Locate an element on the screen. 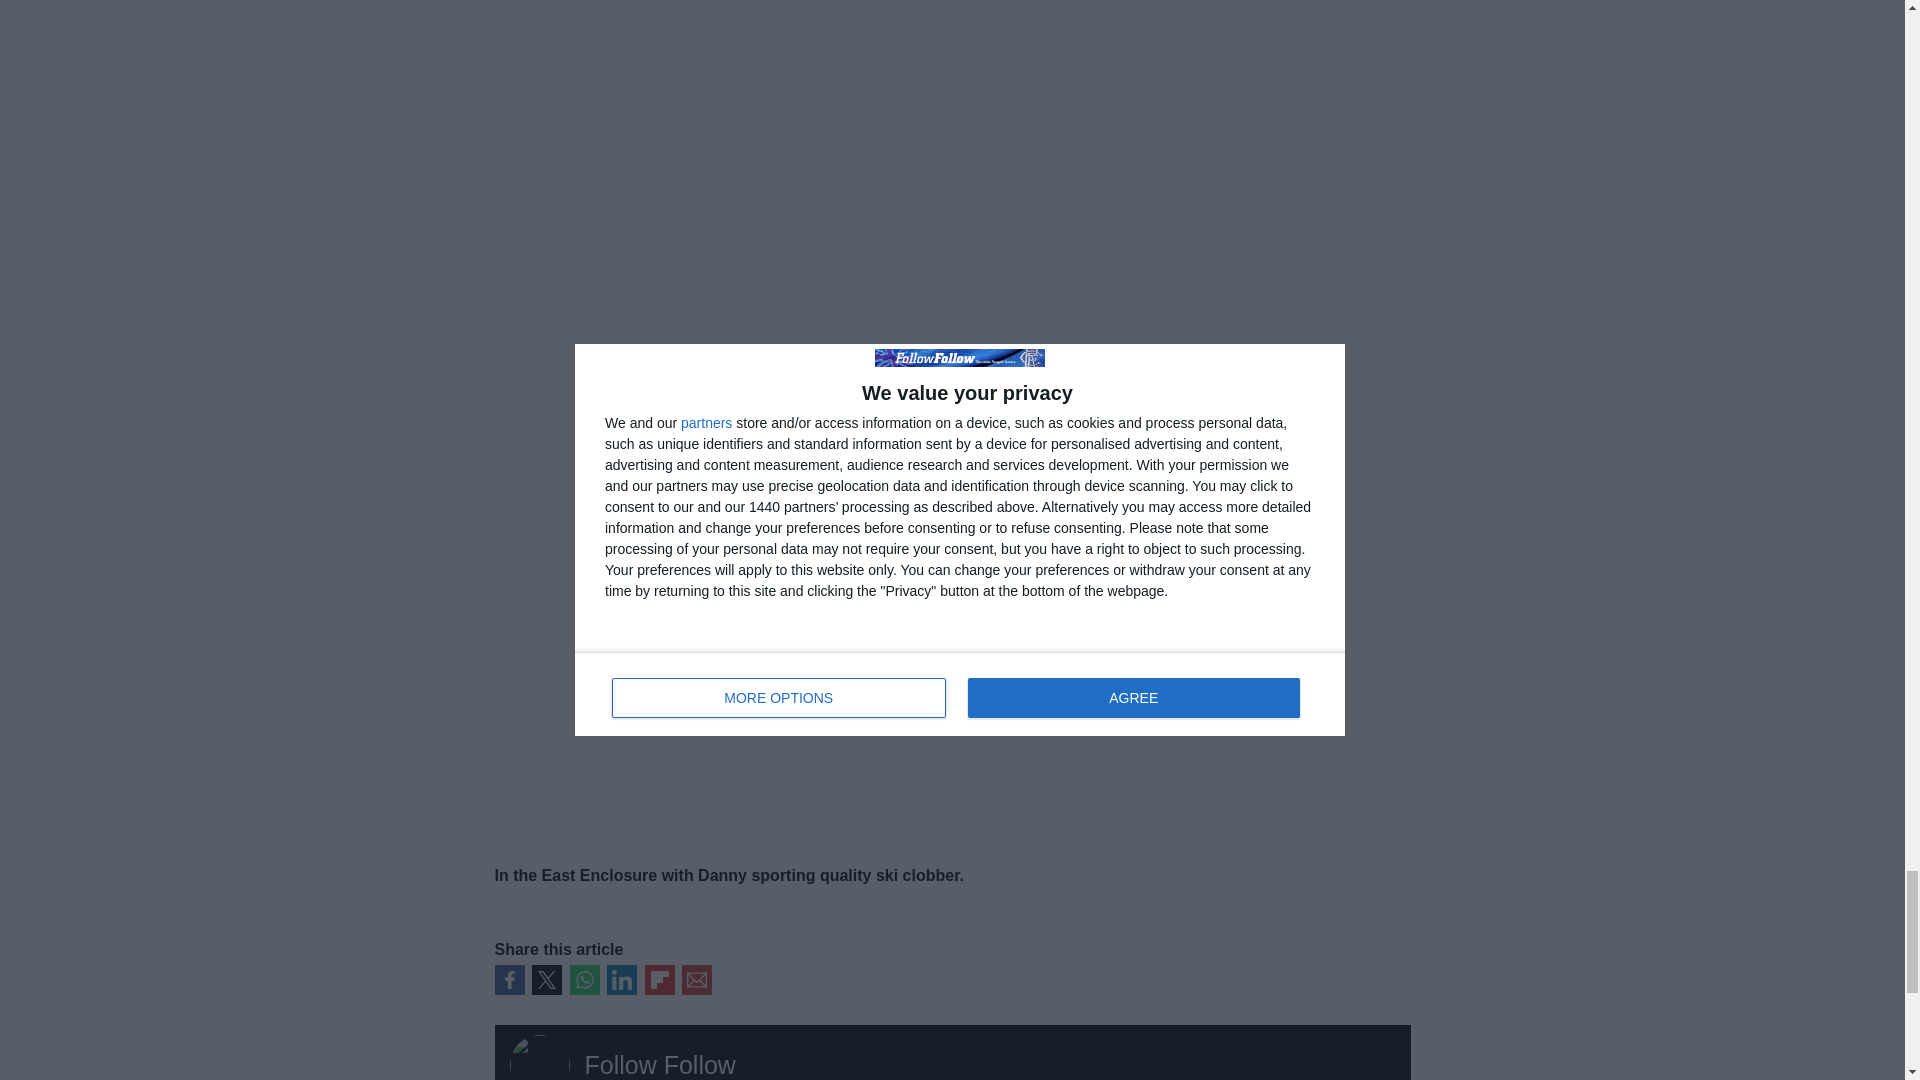 The height and width of the screenshot is (1080, 1920). share on LinkedIn is located at coordinates (622, 980).